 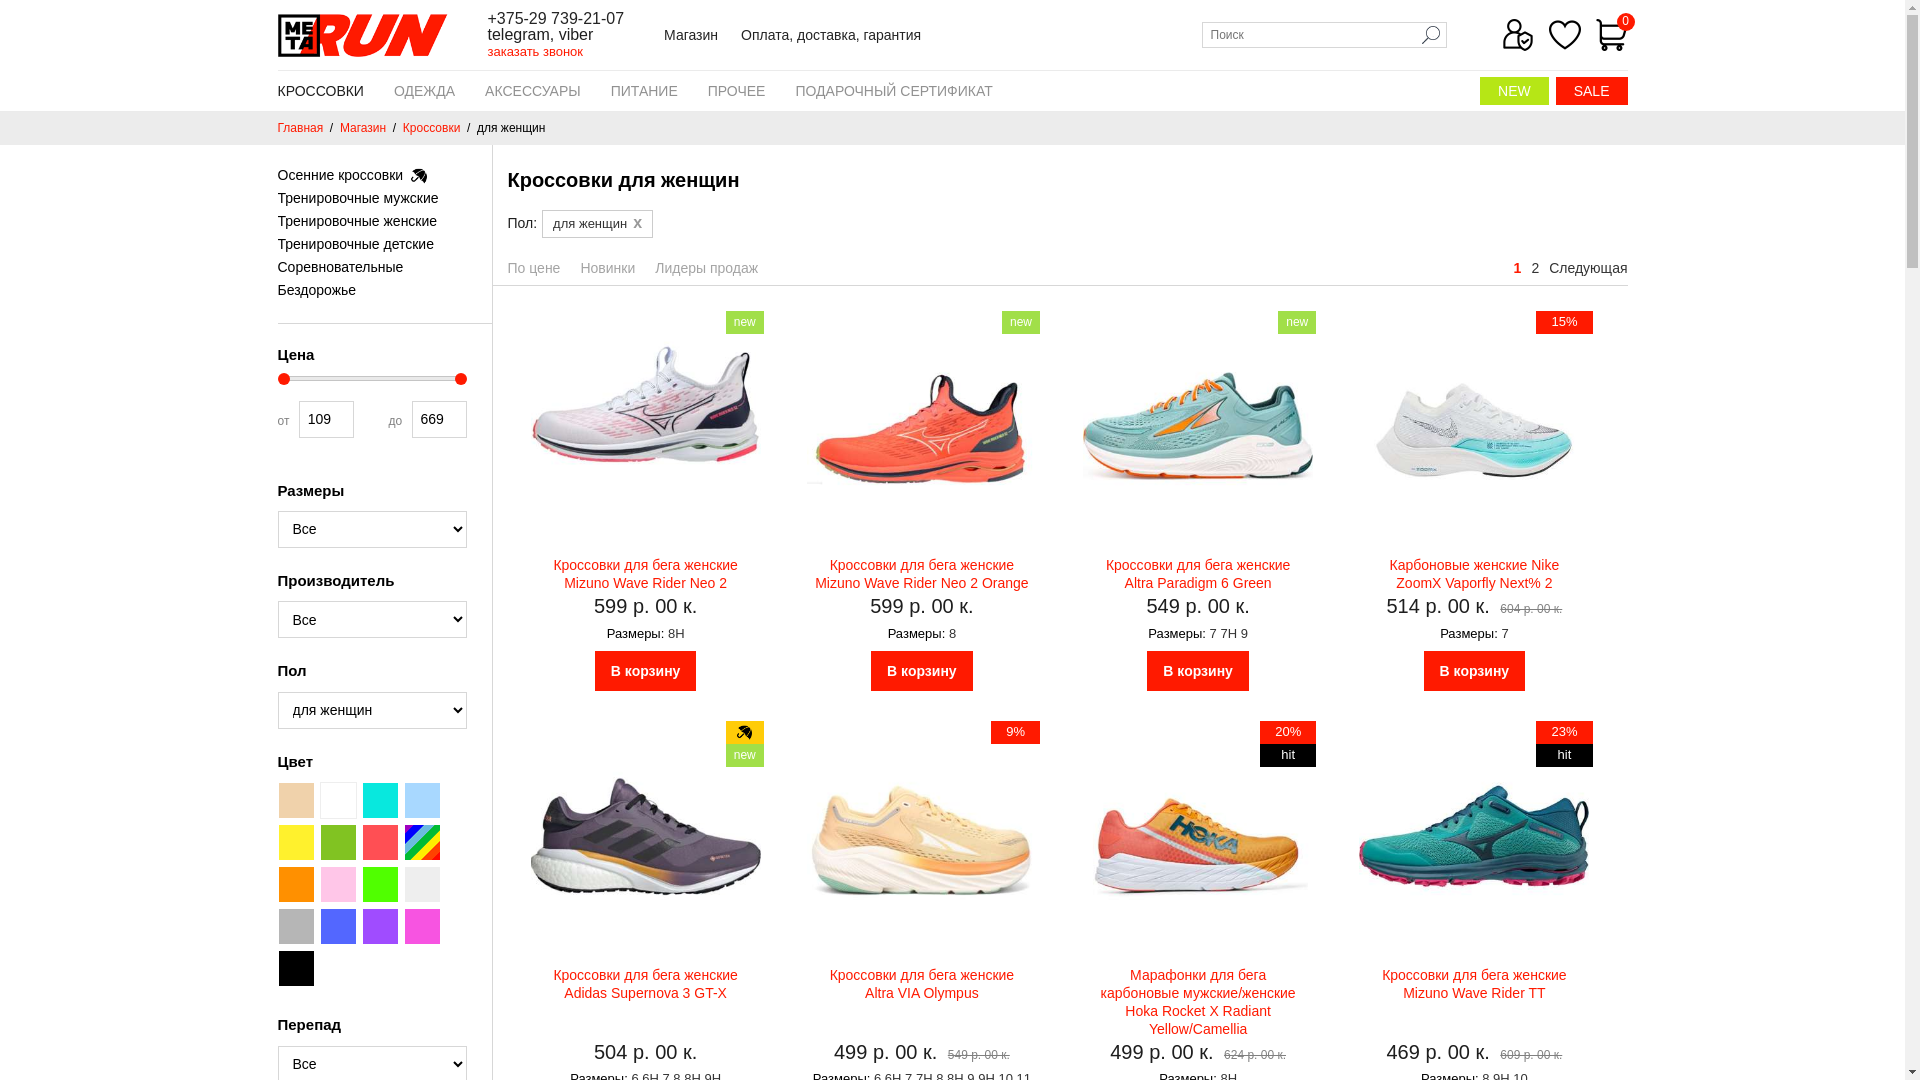 What do you see at coordinates (646, 426) in the screenshot?
I see `new` at bounding box center [646, 426].